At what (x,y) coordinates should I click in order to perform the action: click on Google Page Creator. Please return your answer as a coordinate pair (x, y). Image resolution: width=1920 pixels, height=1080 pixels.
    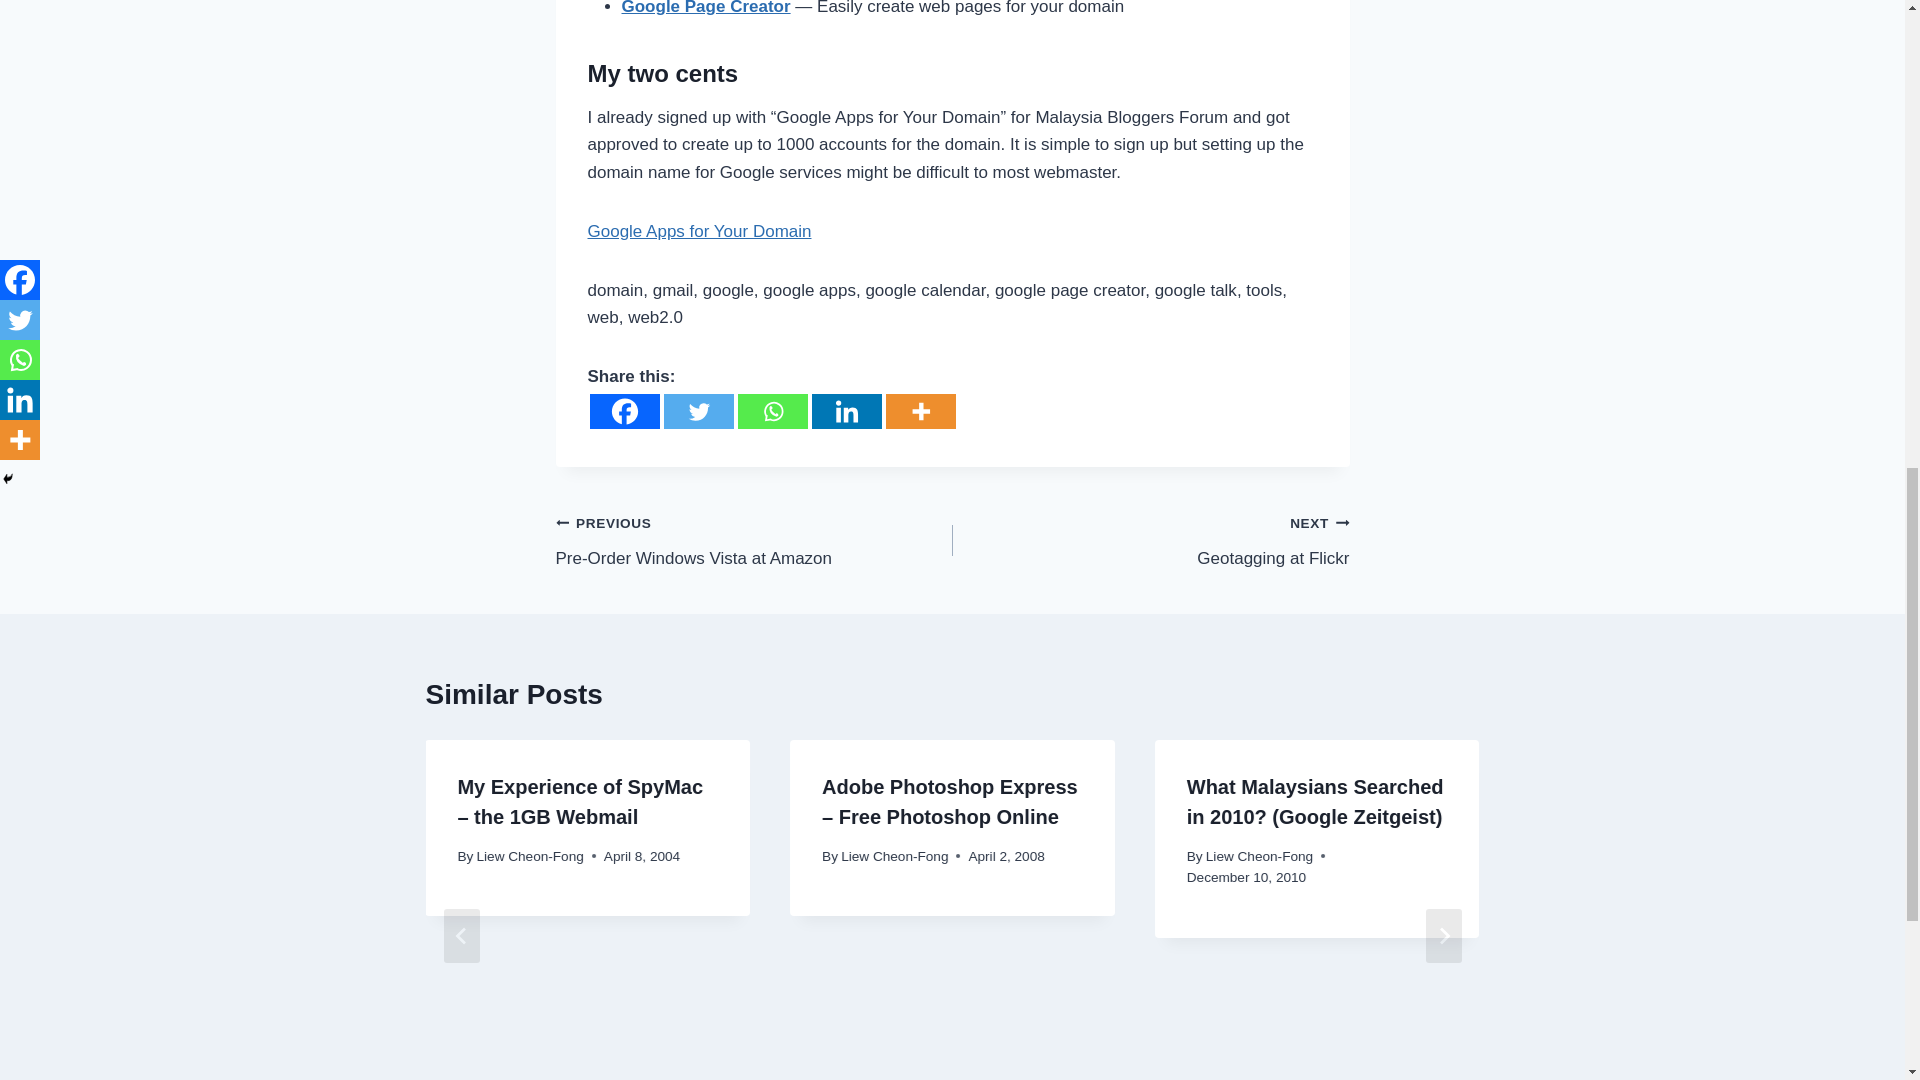
    Looking at the image, I should click on (706, 8).